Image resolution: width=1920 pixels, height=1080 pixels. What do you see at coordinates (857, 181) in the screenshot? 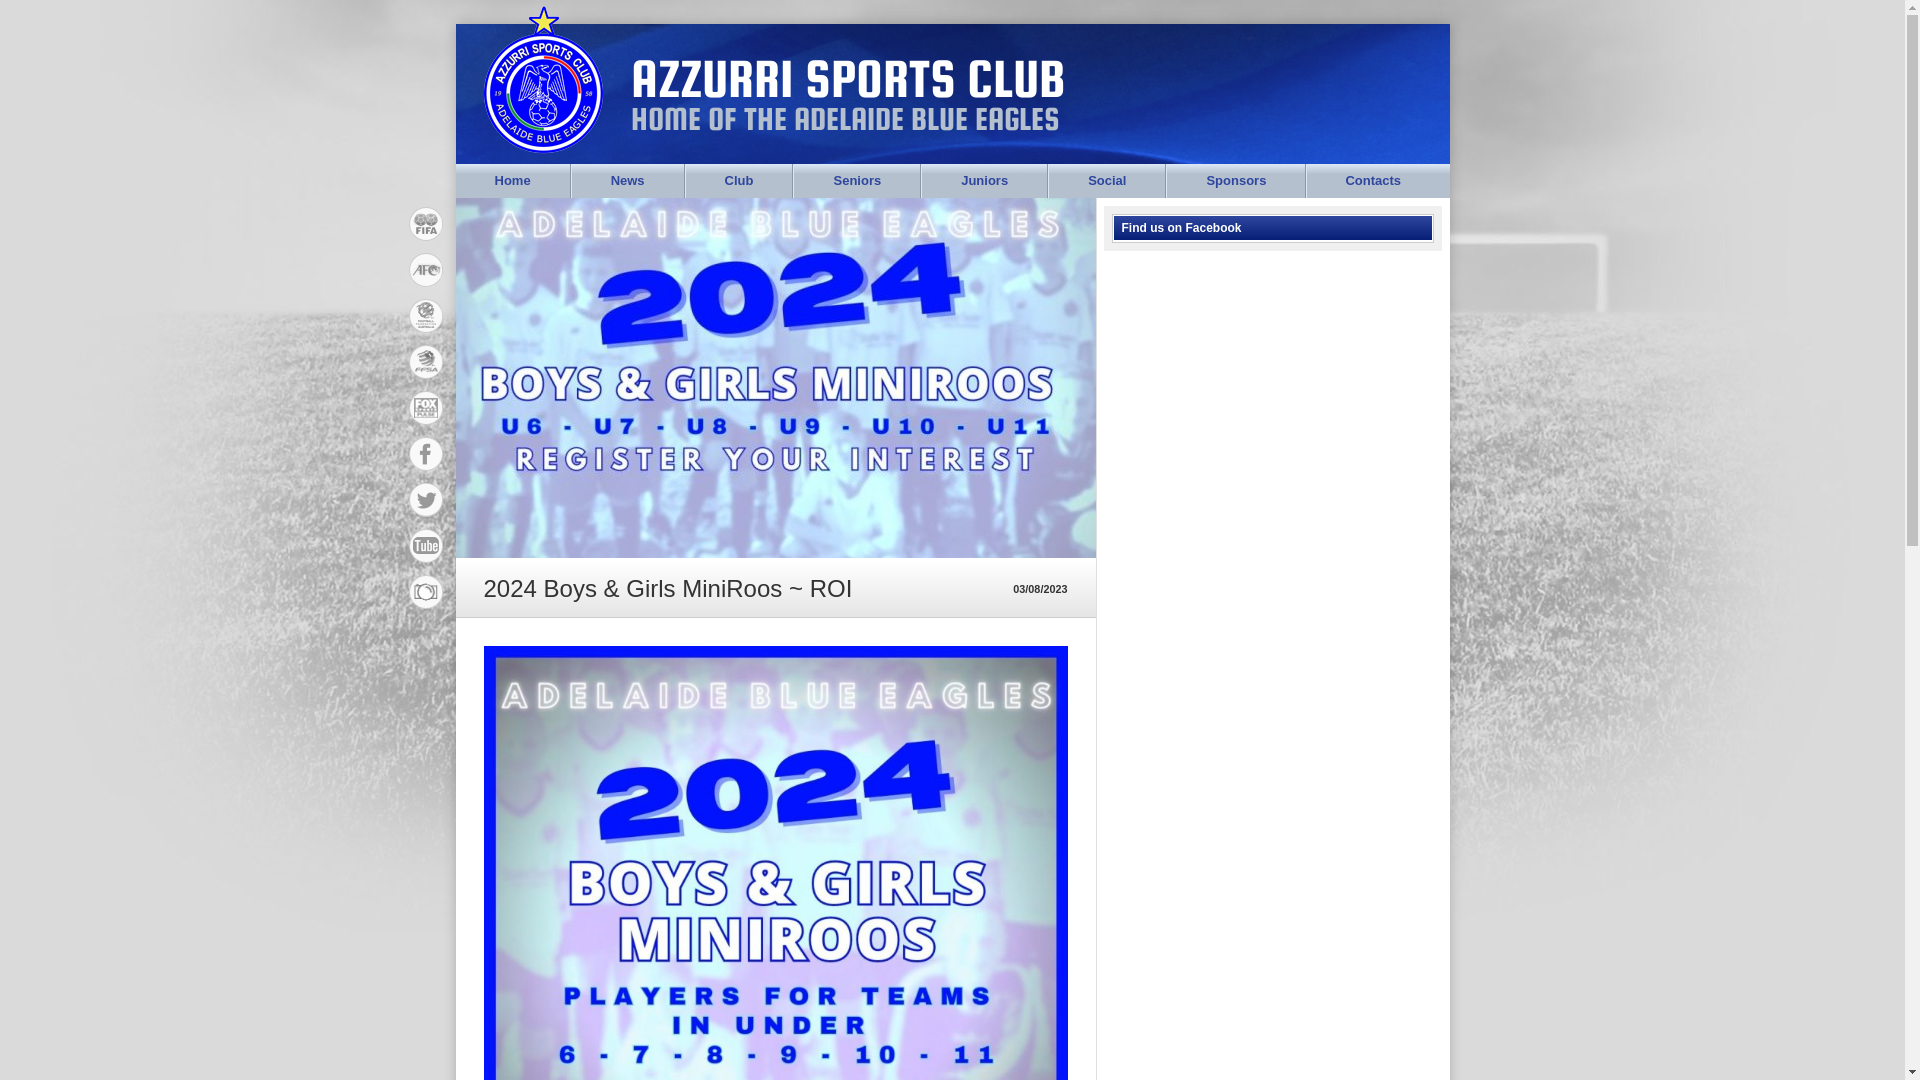
I see `Seniors` at bounding box center [857, 181].